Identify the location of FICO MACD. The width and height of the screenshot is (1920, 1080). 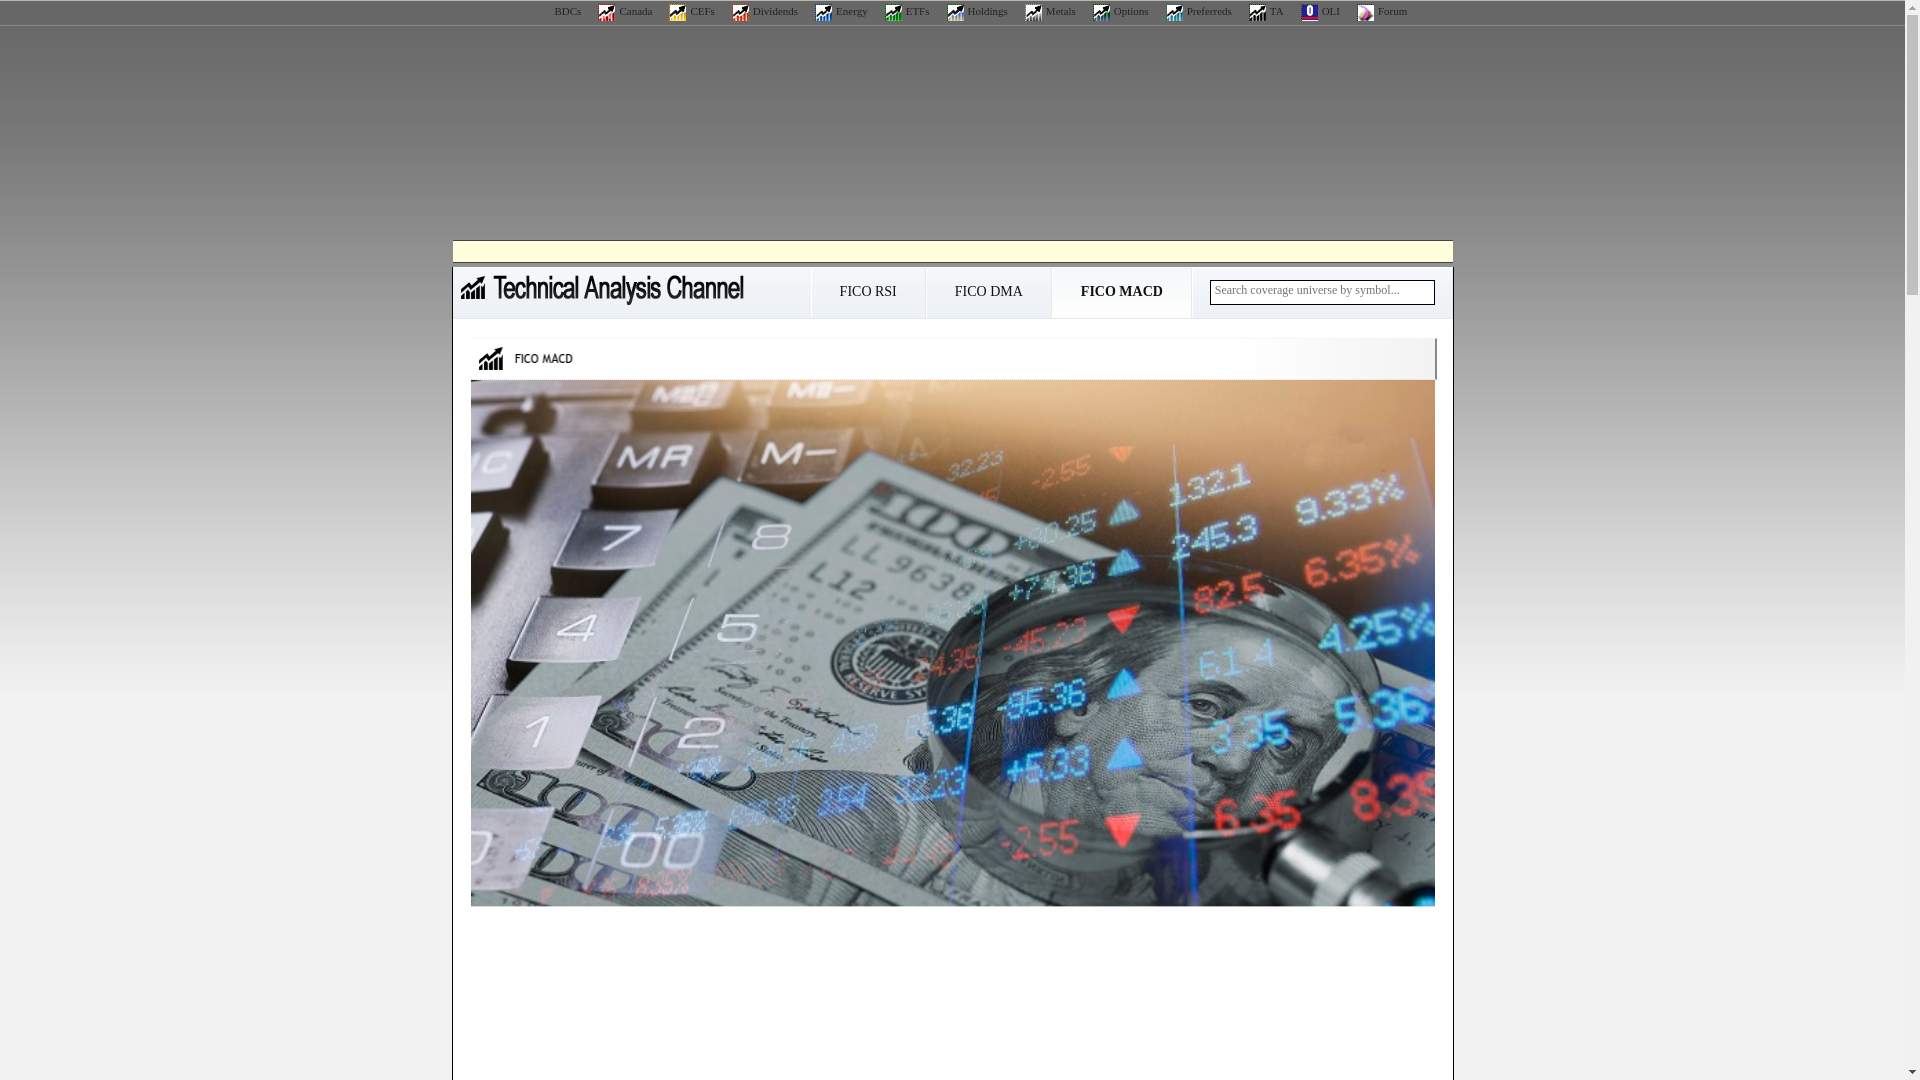
(1121, 298).